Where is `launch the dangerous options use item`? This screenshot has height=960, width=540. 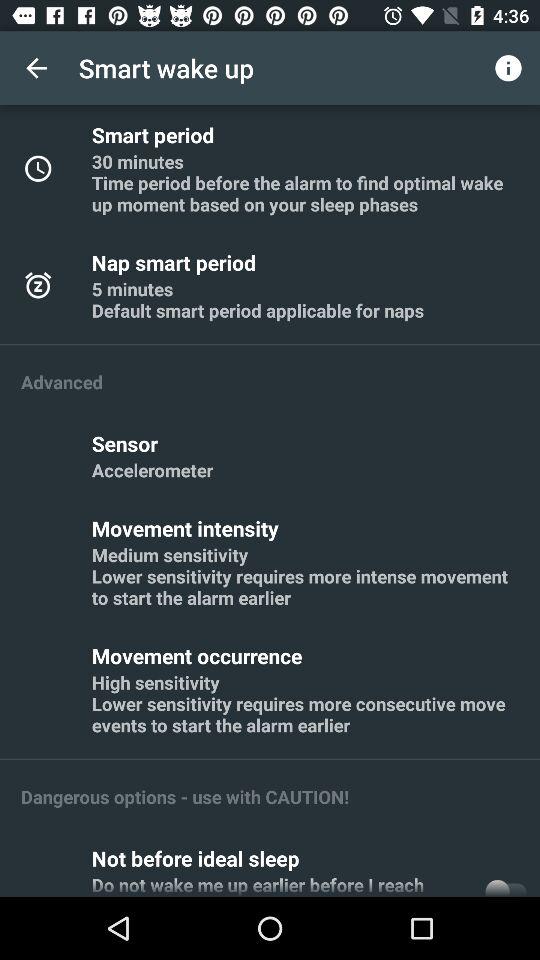
launch the dangerous options use item is located at coordinates (185, 796).